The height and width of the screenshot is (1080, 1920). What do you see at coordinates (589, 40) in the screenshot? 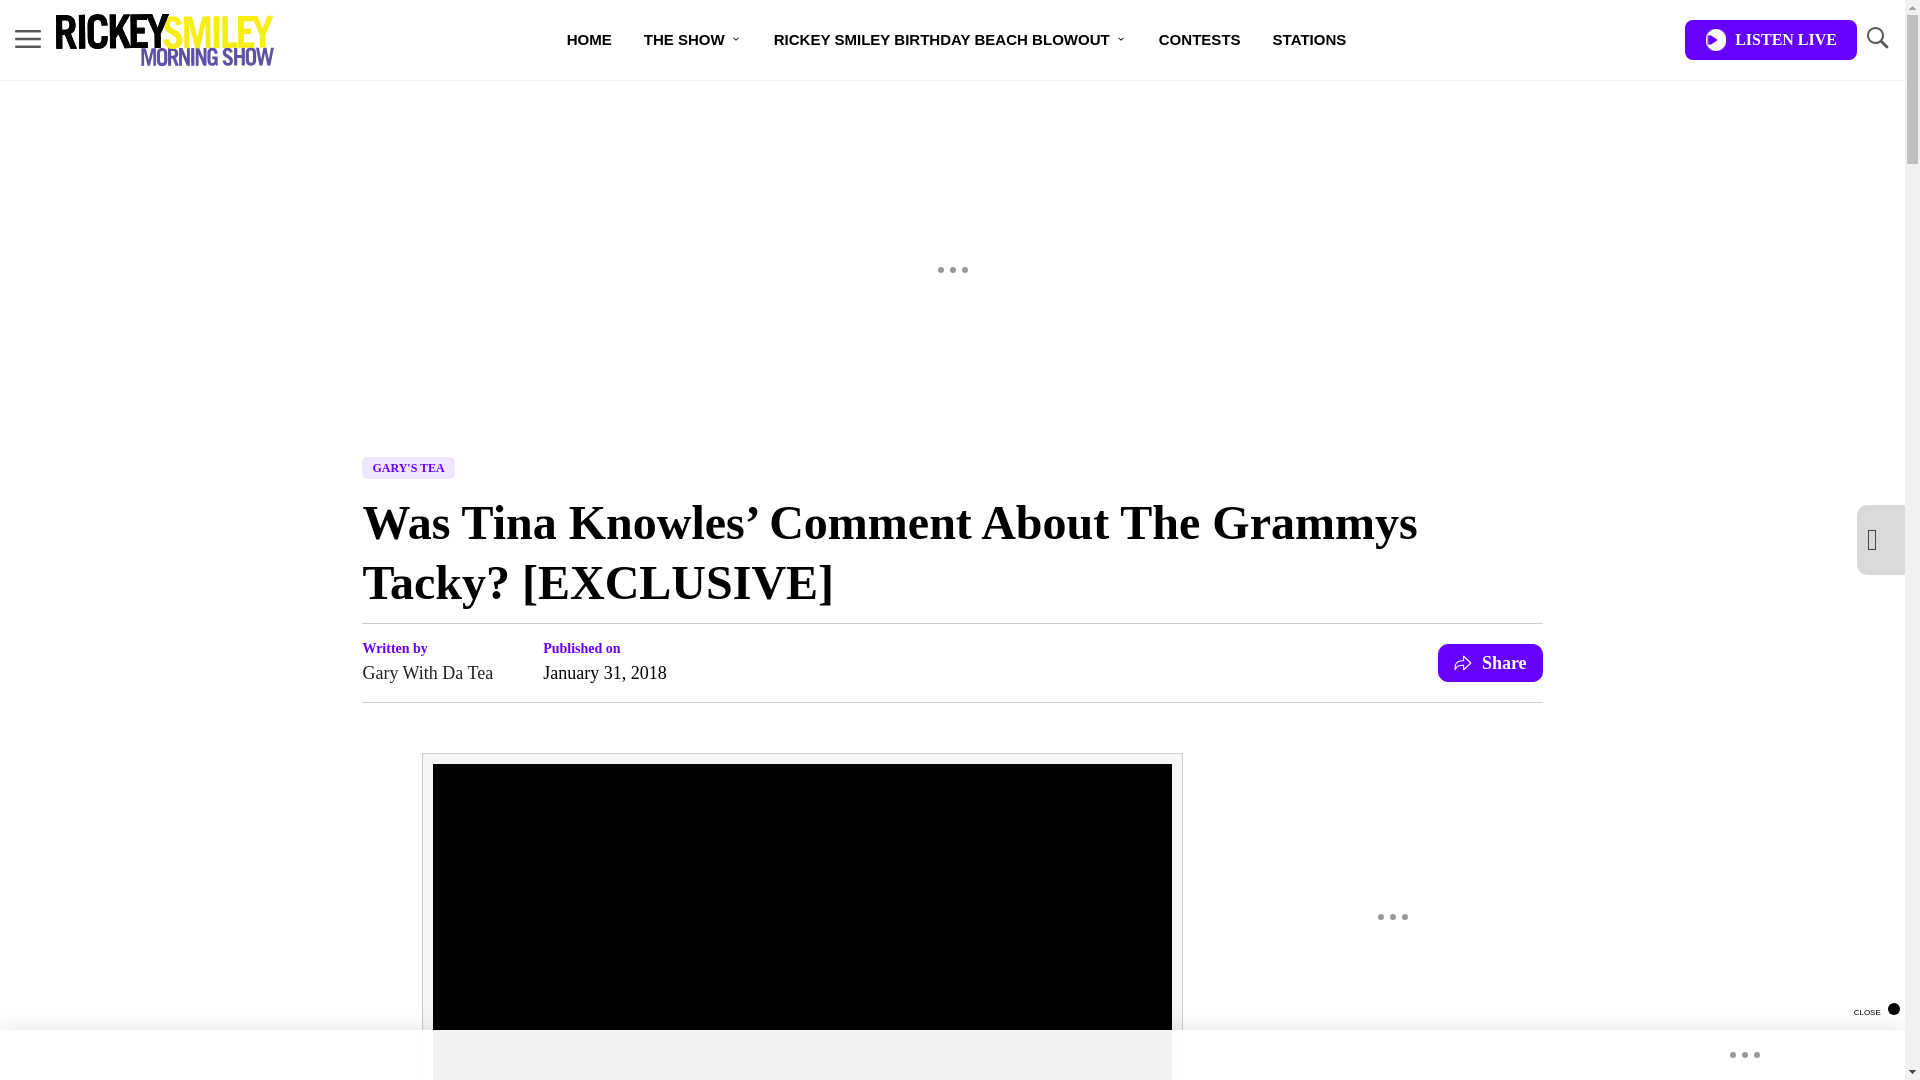
I see `HOME` at bounding box center [589, 40].